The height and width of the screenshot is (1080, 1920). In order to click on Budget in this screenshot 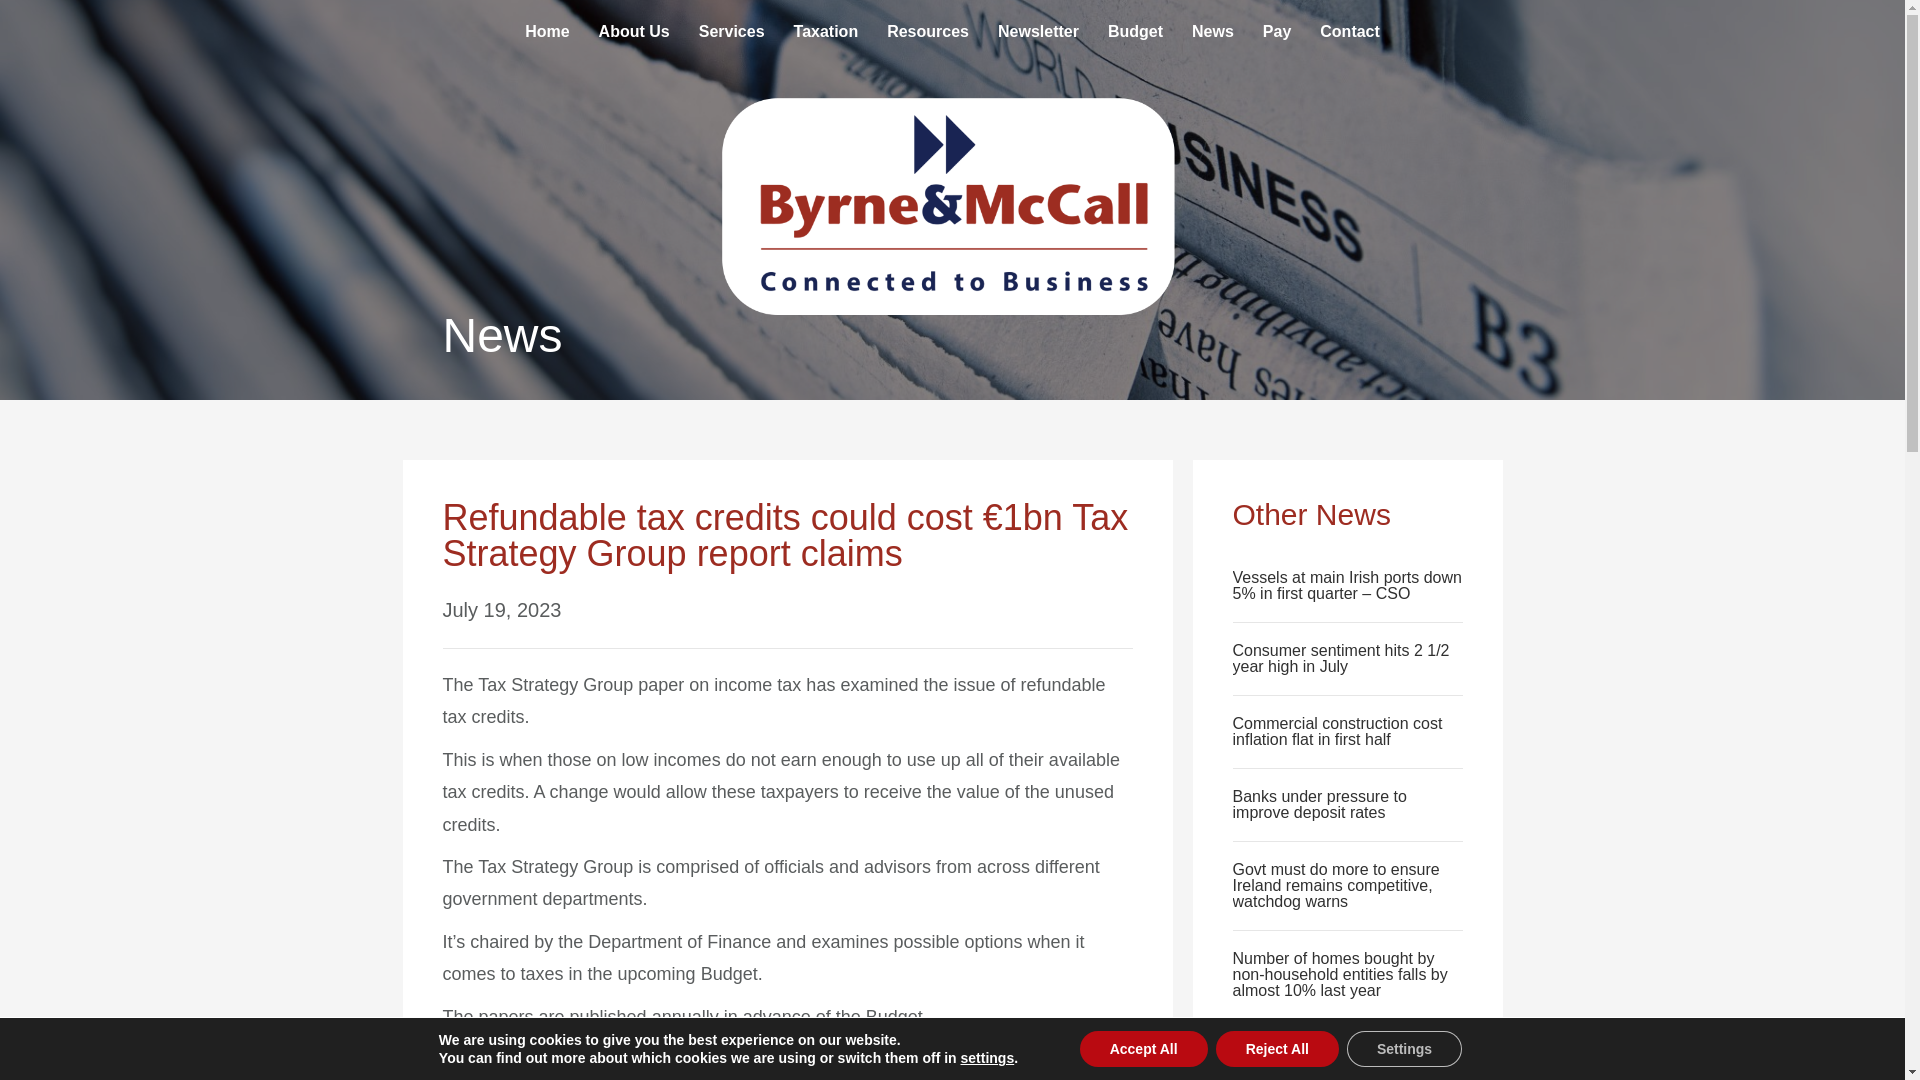, I will do `click(1135, 32)`.